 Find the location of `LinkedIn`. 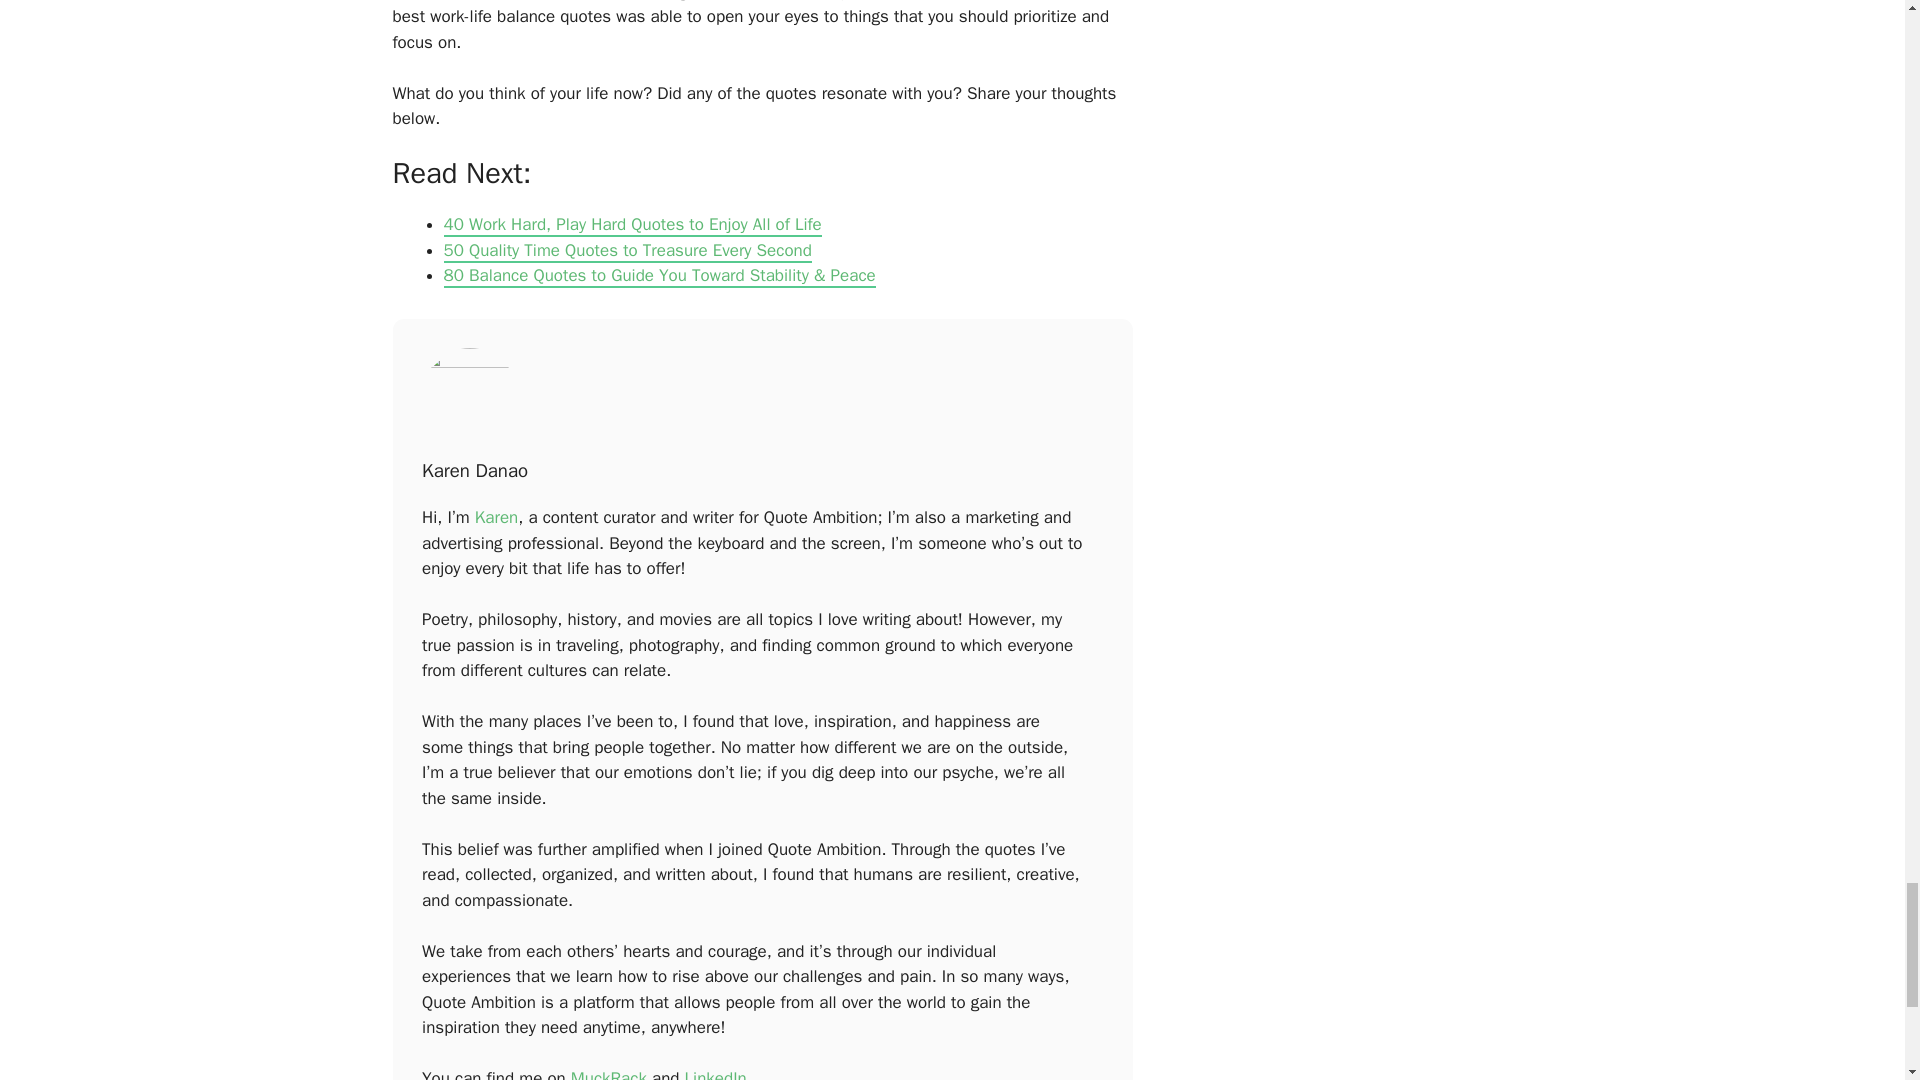

LinkedIn is located at coordinates (716, 1074).